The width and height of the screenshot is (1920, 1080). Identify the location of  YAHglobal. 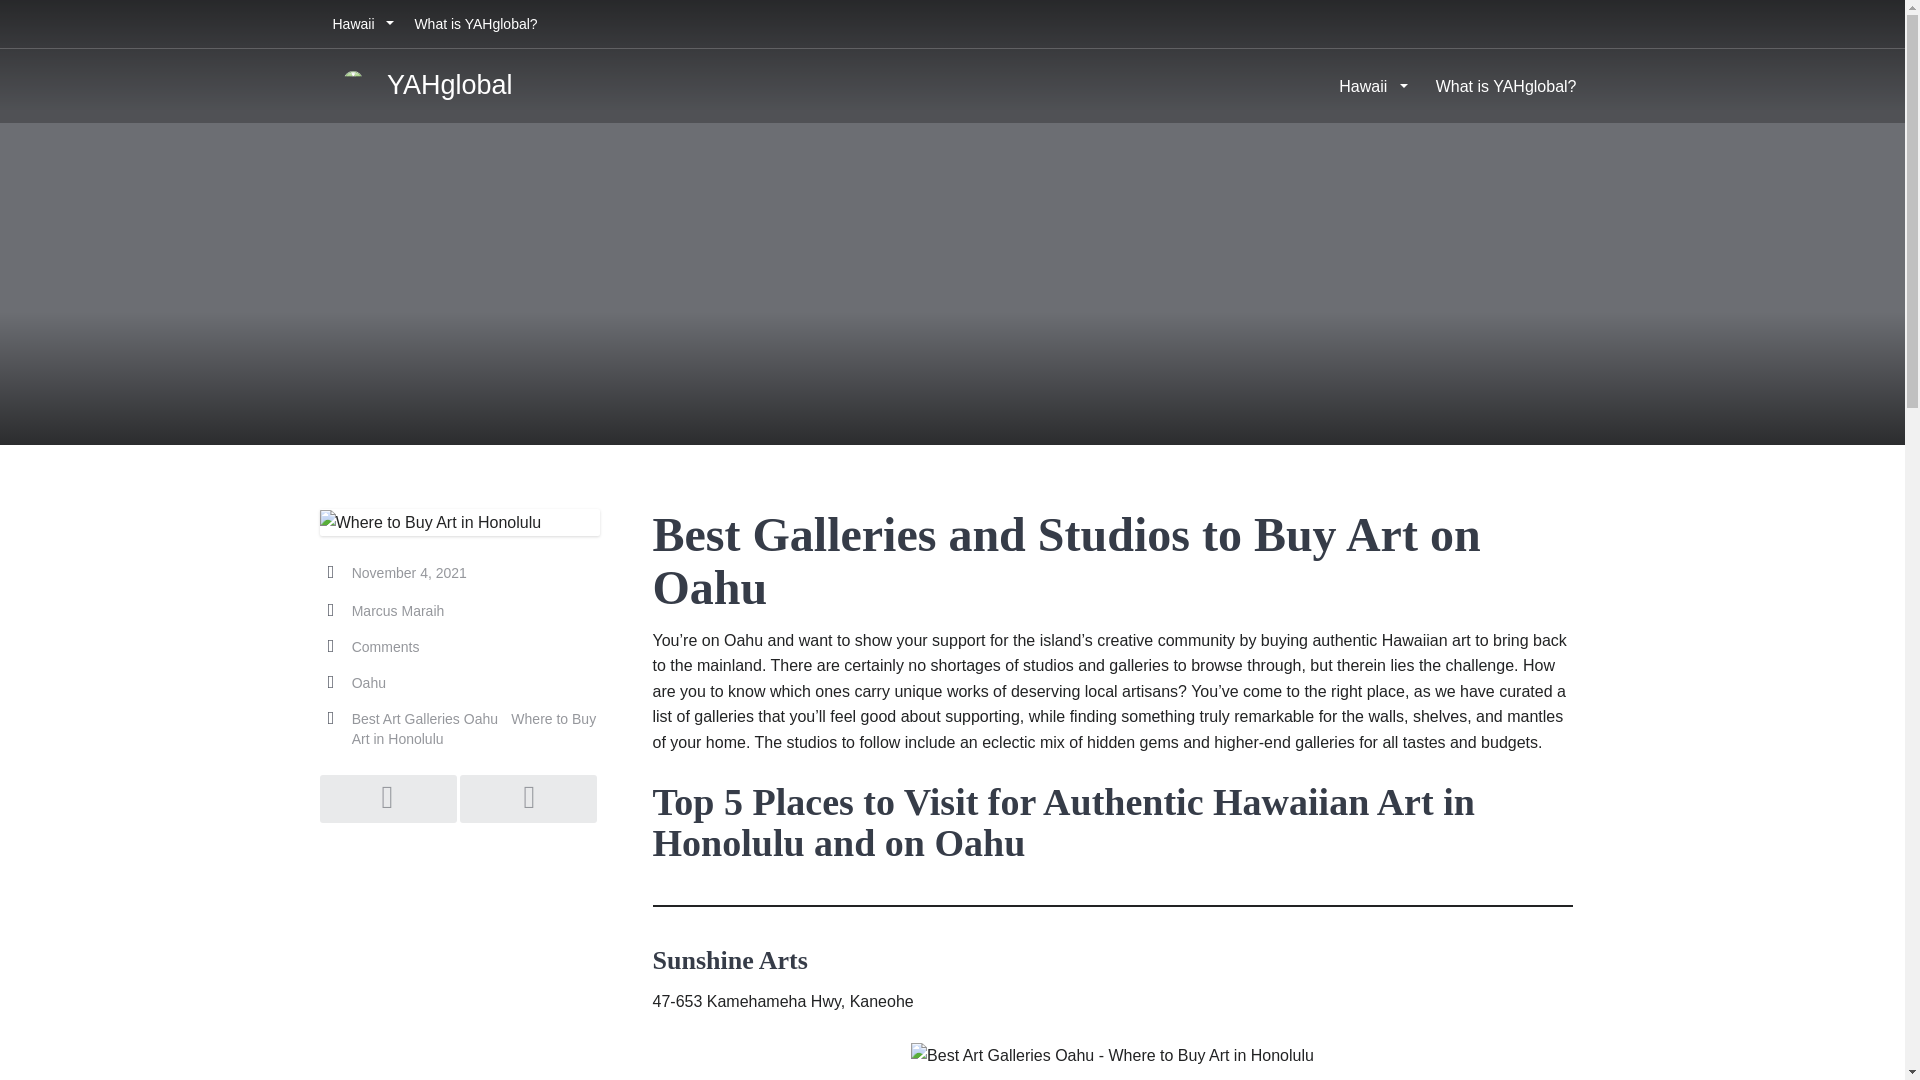
(421, 84).